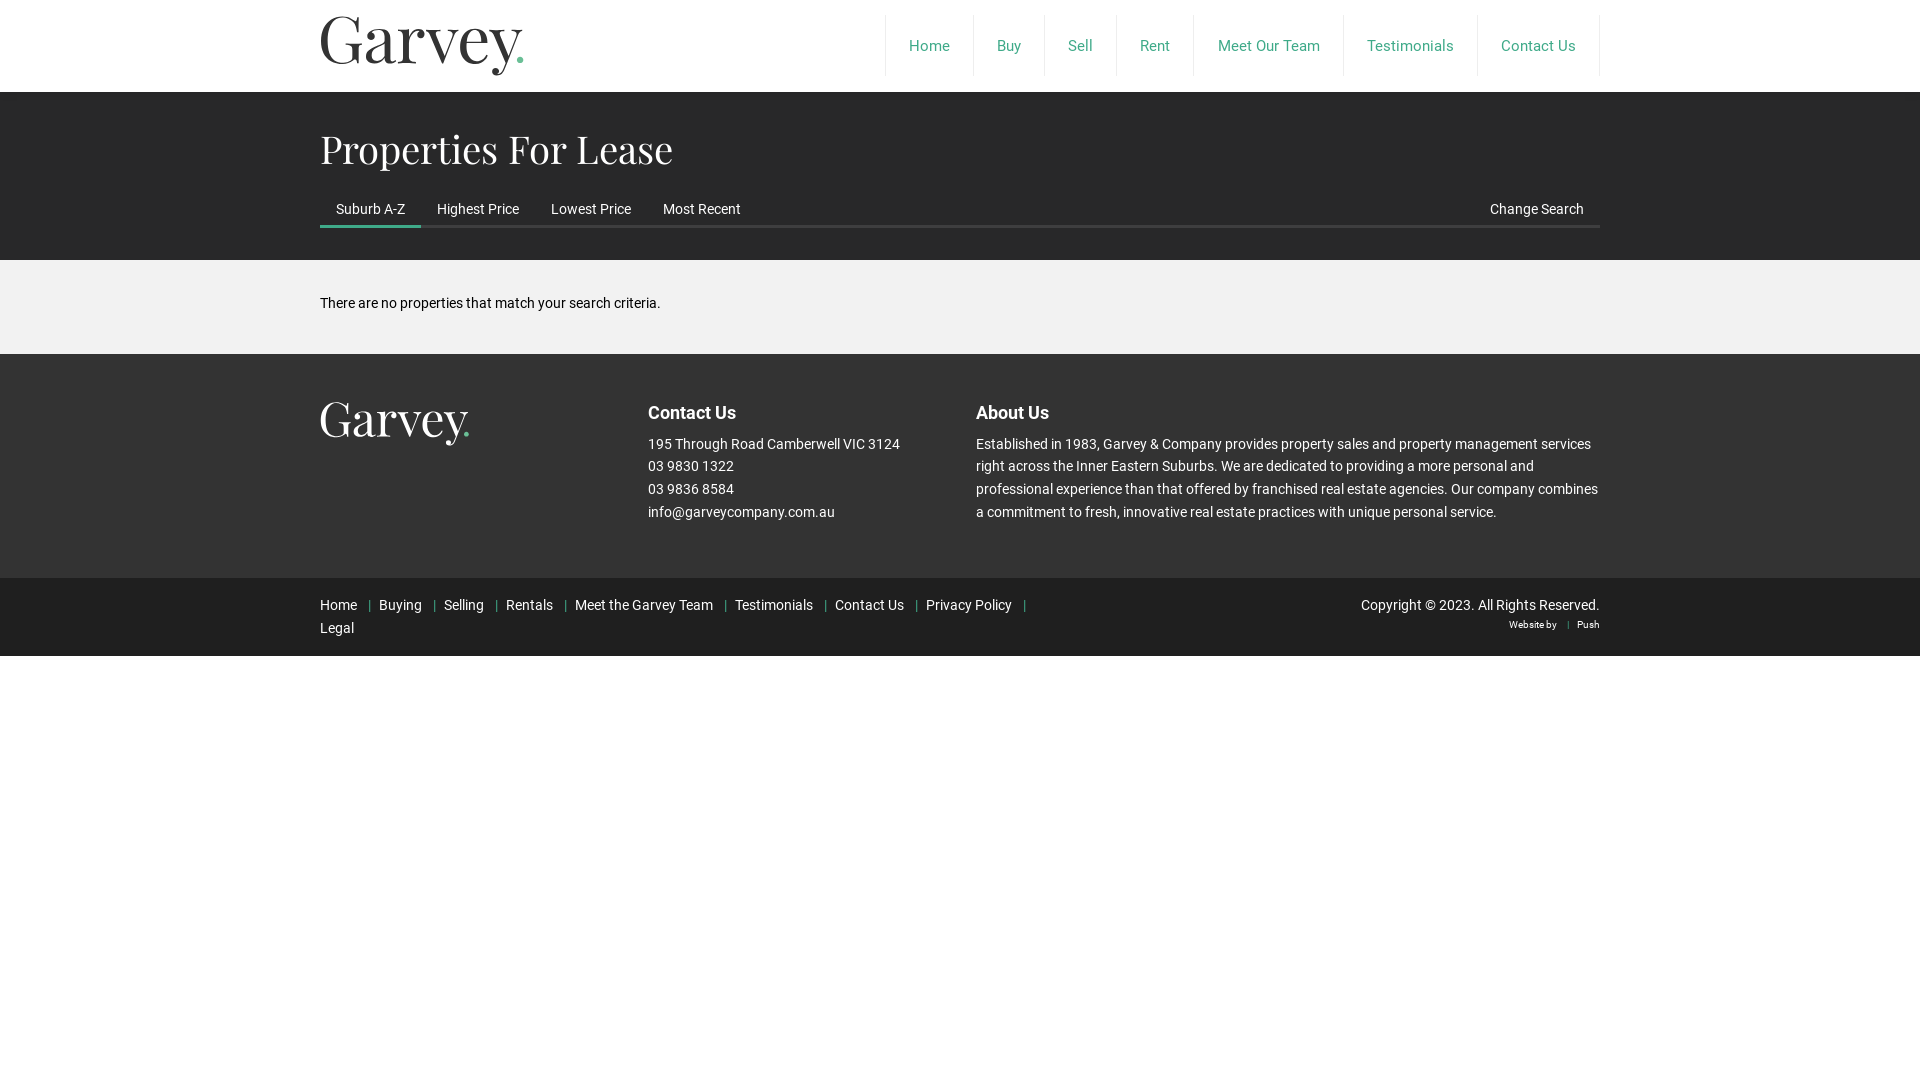 This screenshot has height=1080, width=1920. I want to click on Website, so click(1526, 624).